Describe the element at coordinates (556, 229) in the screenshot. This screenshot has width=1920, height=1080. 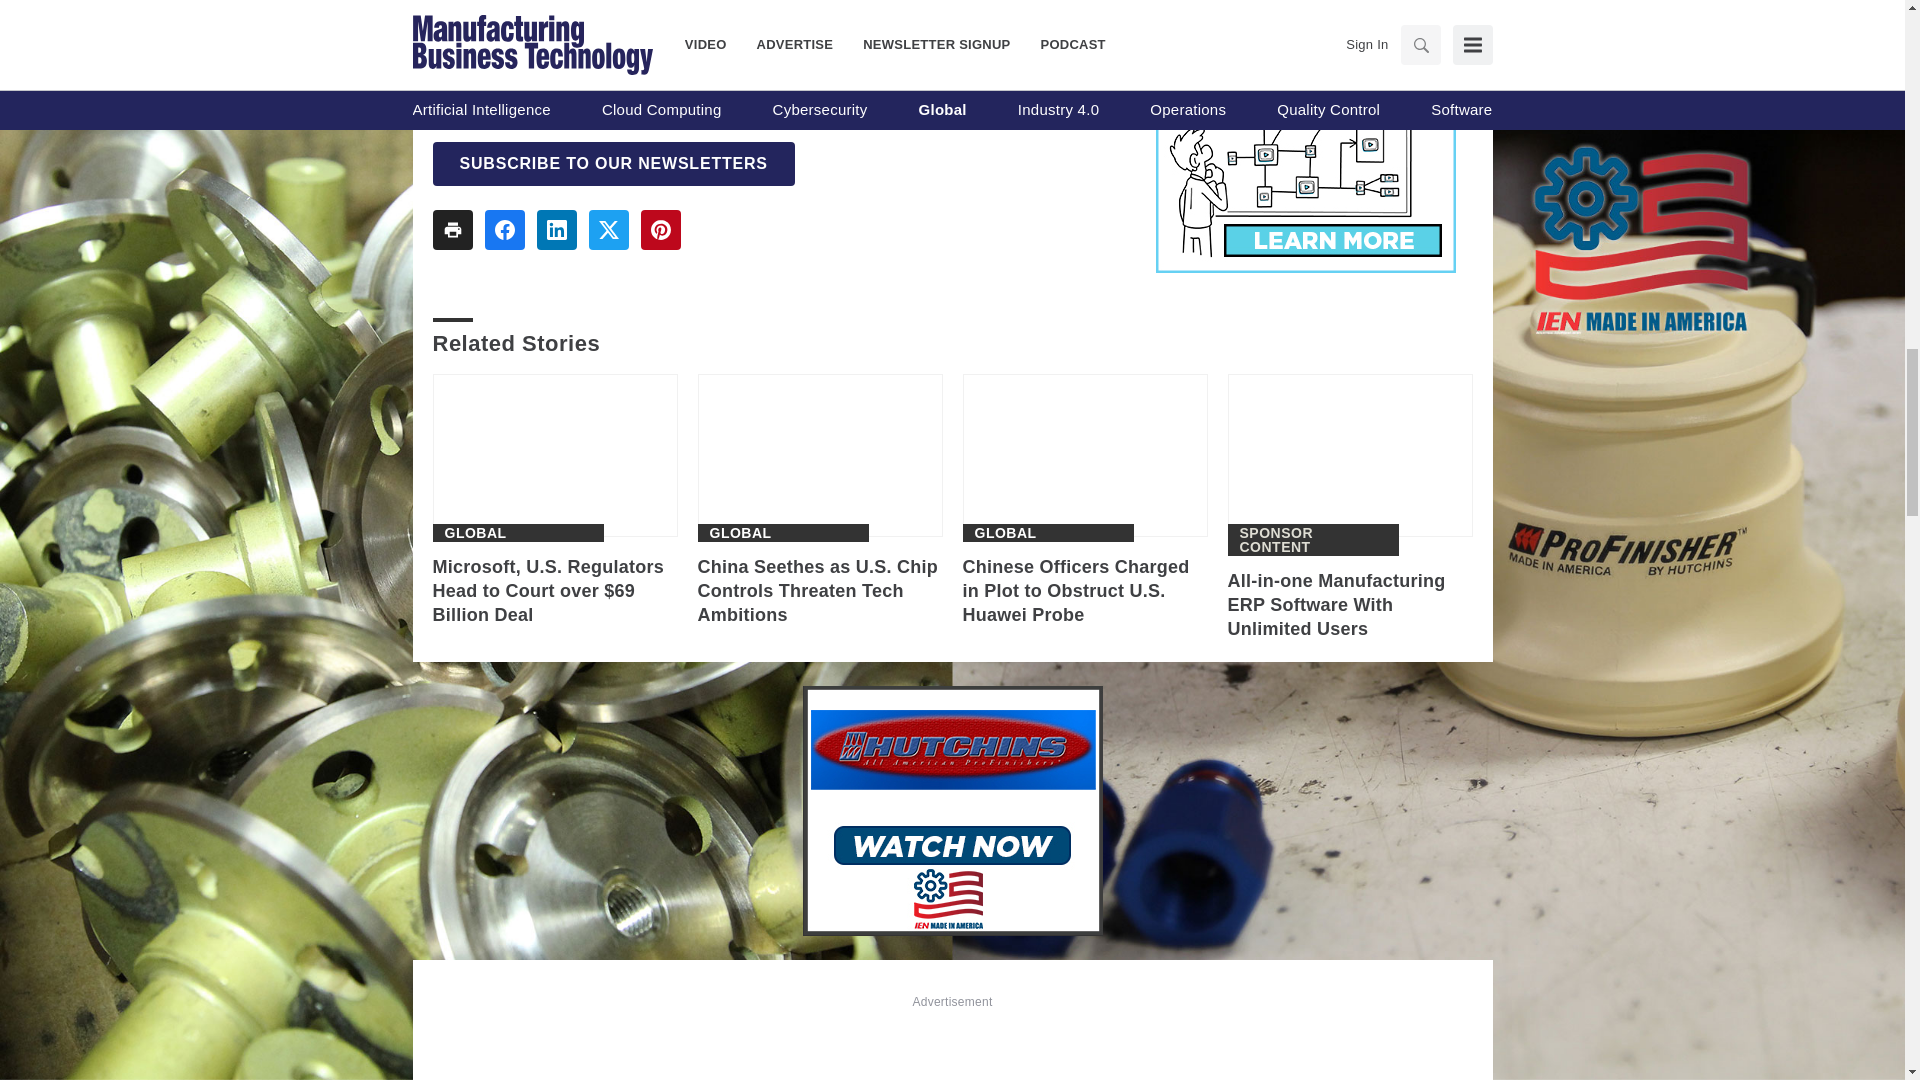
I see `Share To linkedin` at that location.